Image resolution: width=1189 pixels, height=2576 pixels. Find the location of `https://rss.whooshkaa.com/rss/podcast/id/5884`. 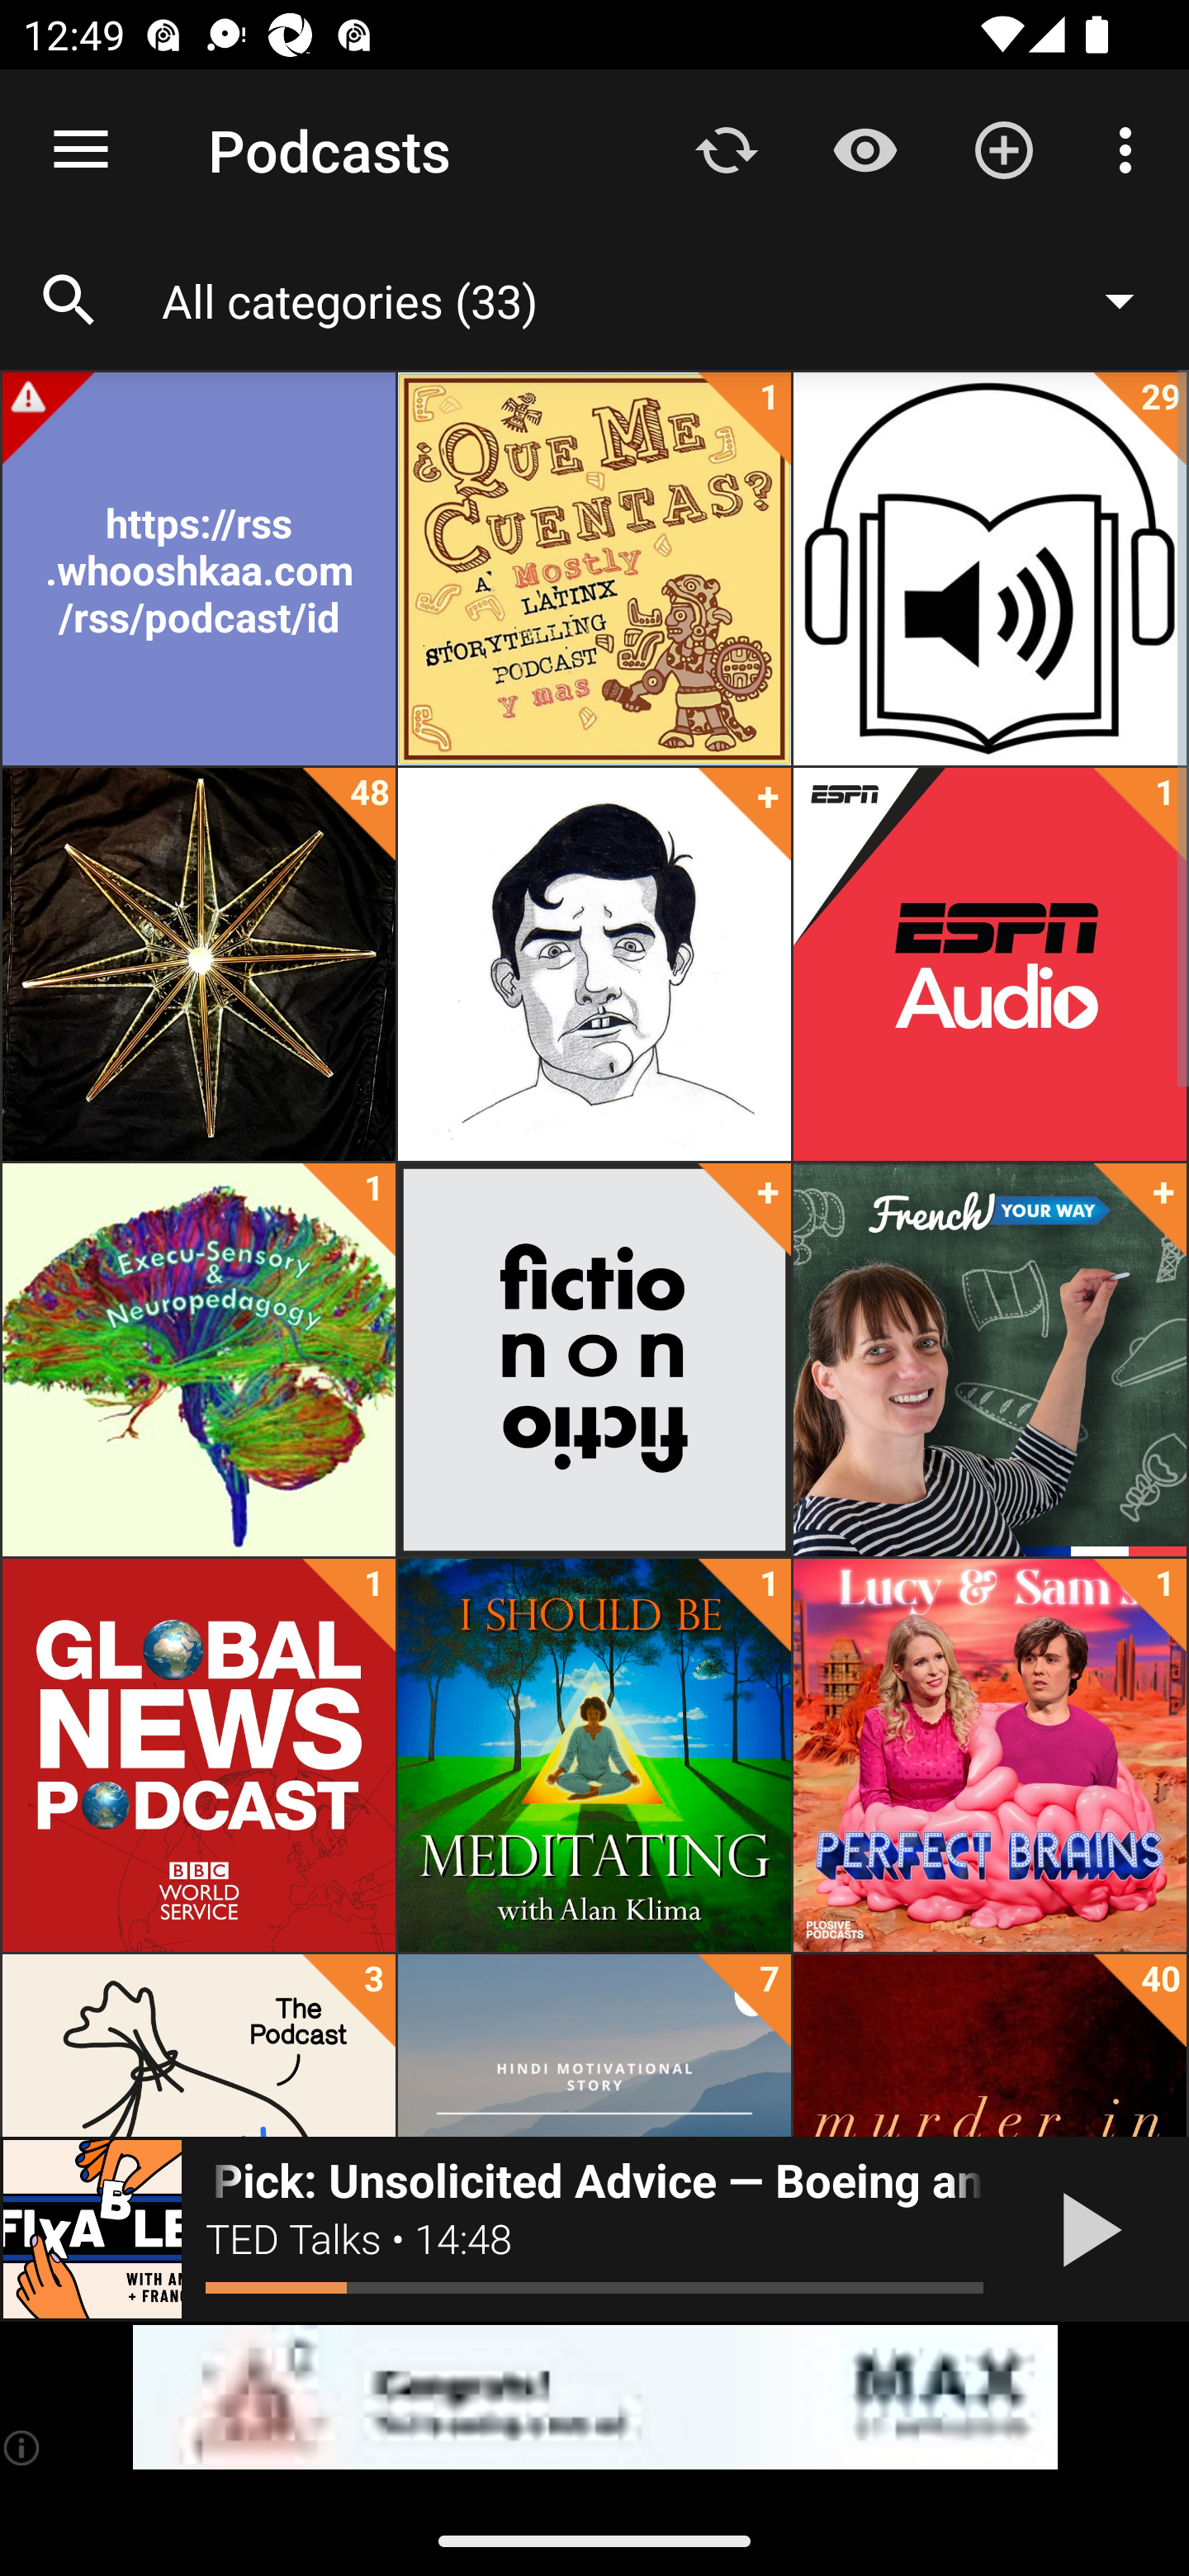

https://rss.whooshkaa.com/rss/podcast/id/5884 is located at coordinates (198, 569).